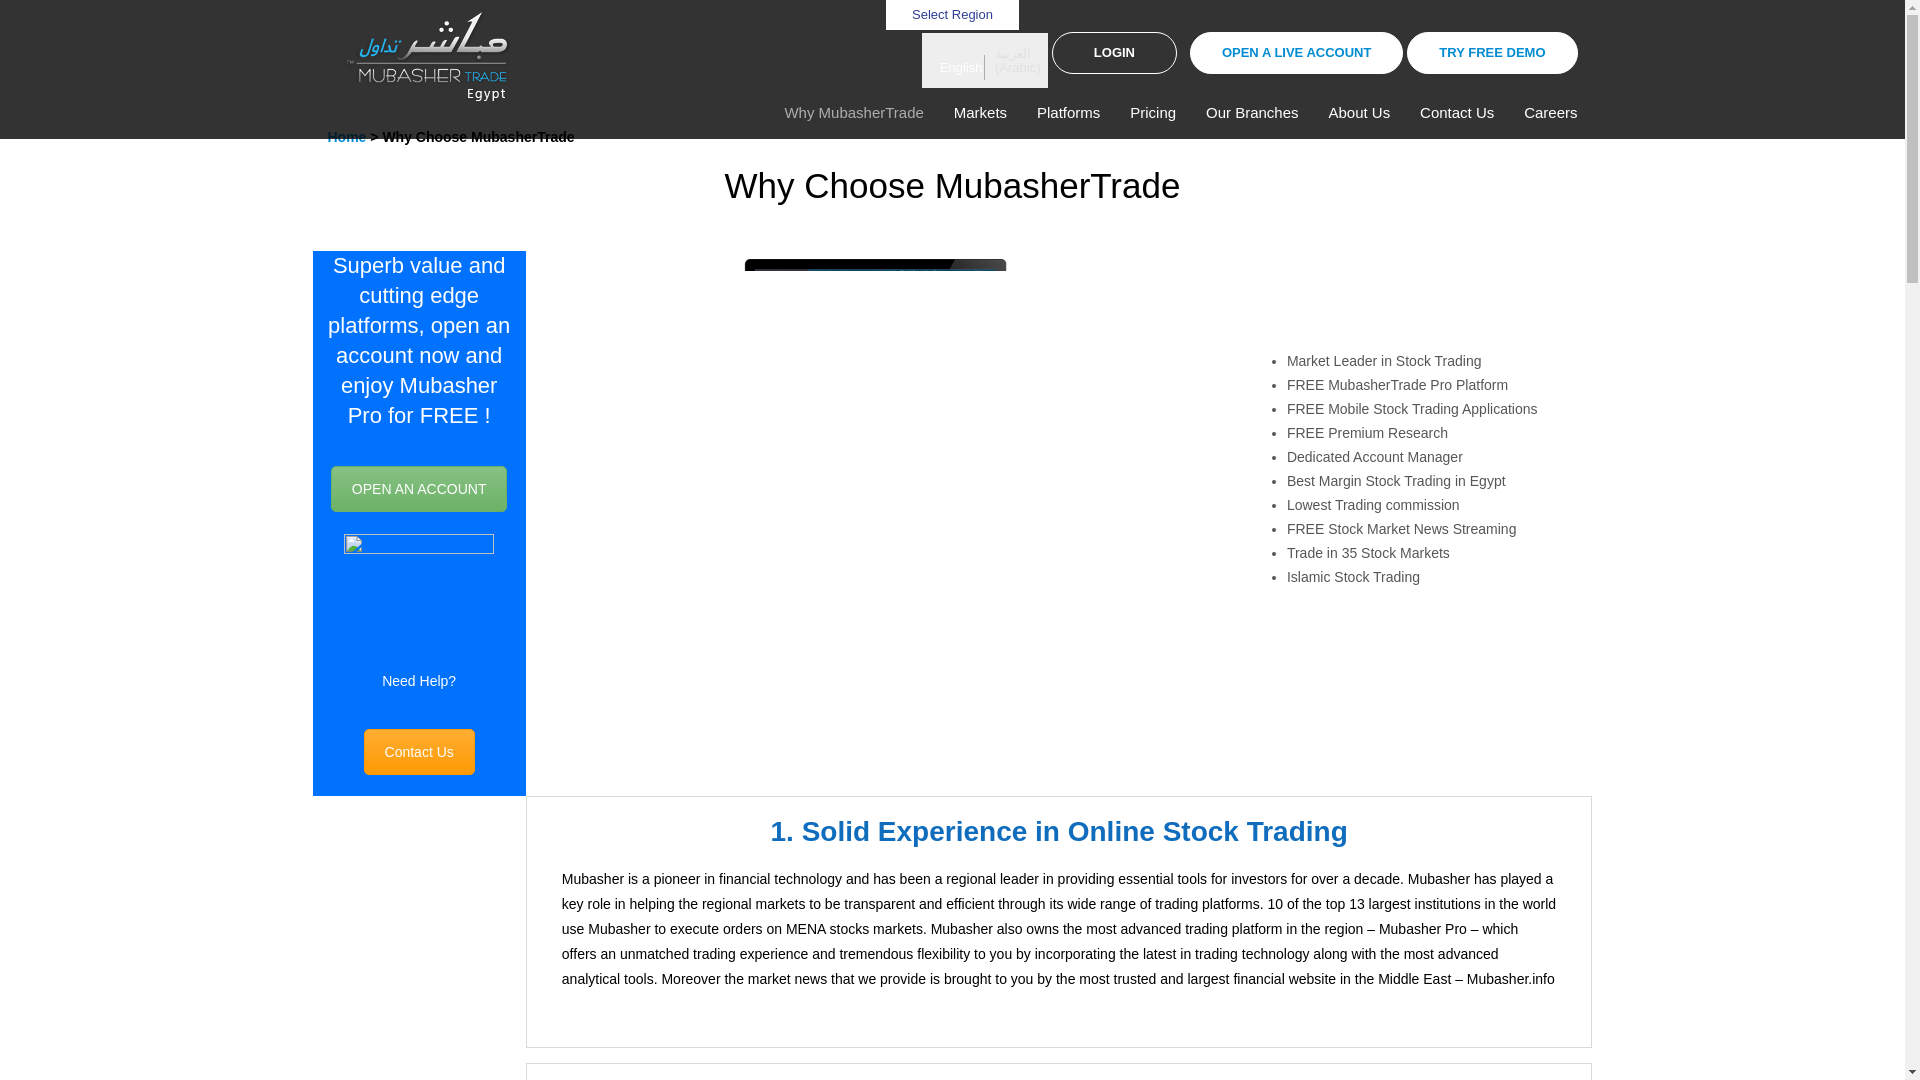 This screenshot has width=1920, height=1080. Describe the element at coordinates (1296, 53) in the screenshot. I see `OPEN A LIVE ACCOUNT` at that location.